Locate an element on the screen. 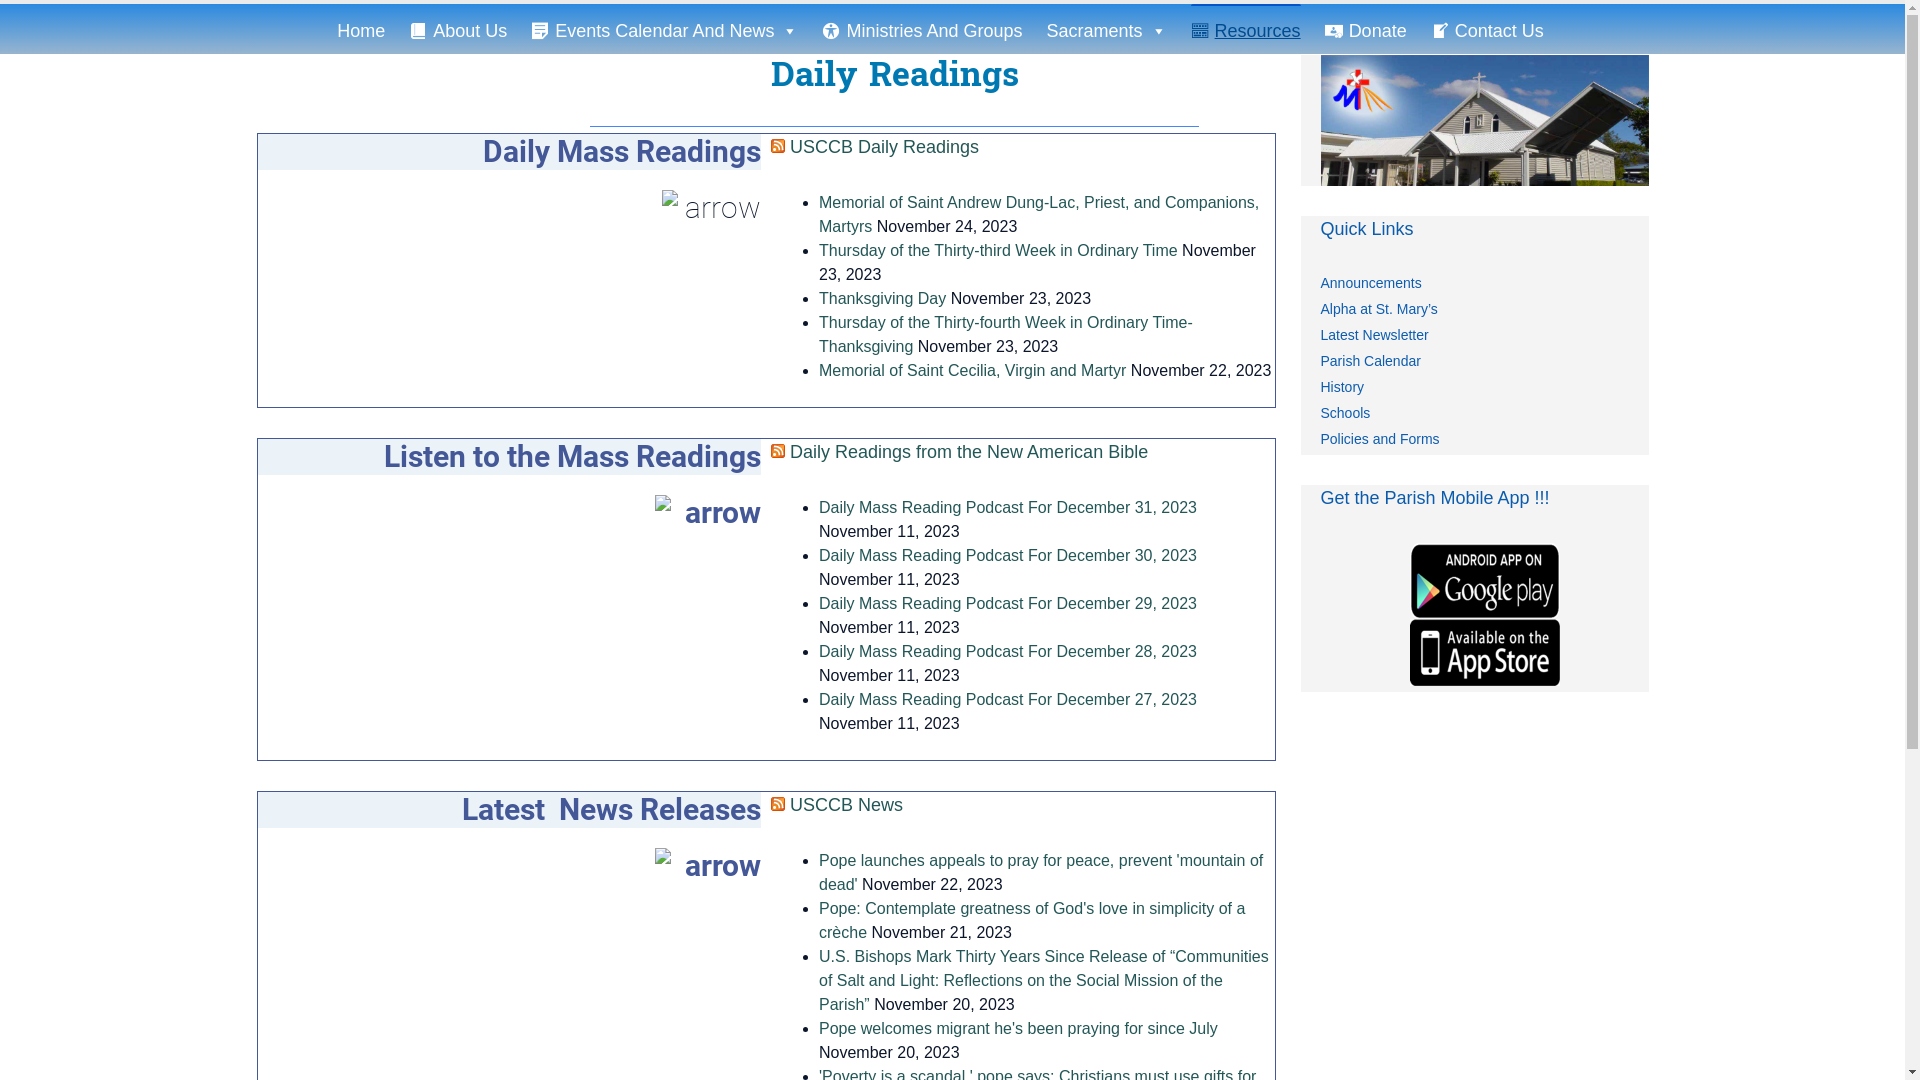 The image size is (1920, 1080). Thanksgiving Day is located at coordinates (882, 298).